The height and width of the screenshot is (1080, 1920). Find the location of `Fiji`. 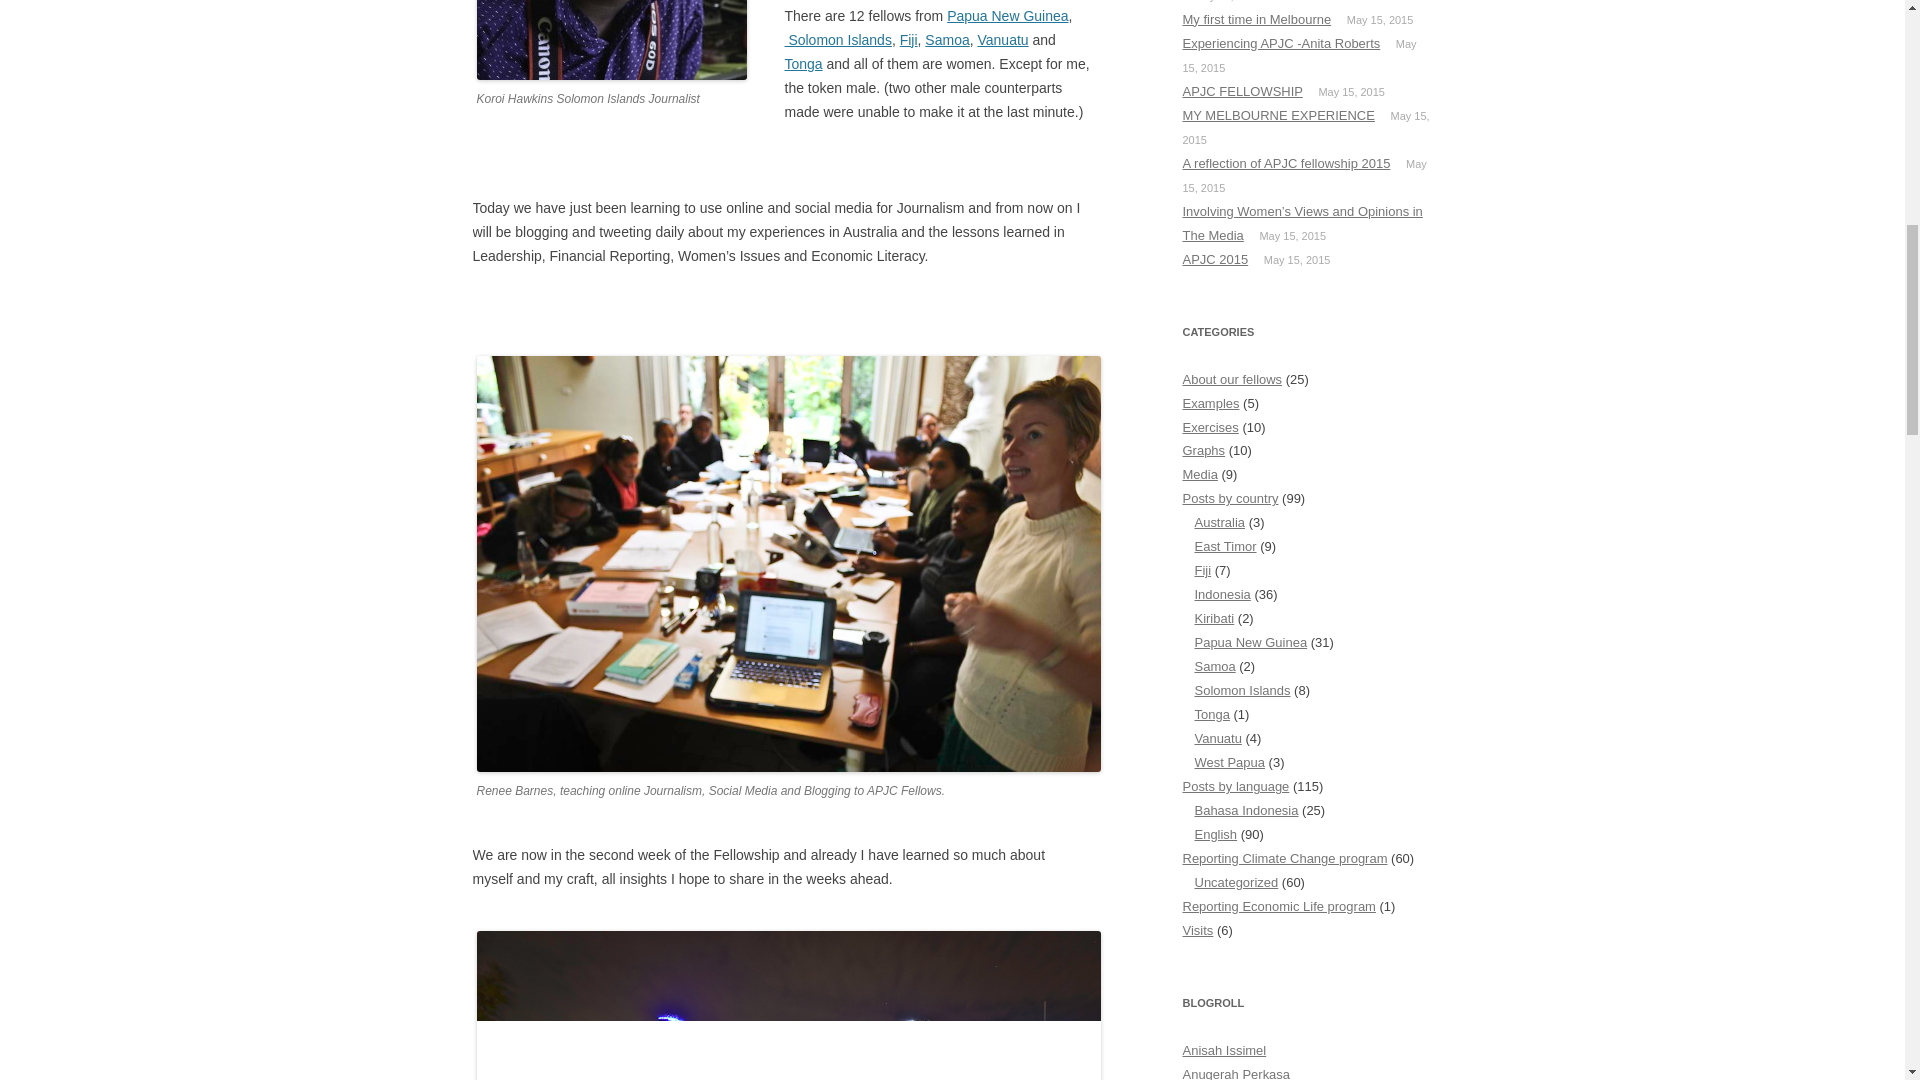

Fiji is located at coordinates (908, 40).